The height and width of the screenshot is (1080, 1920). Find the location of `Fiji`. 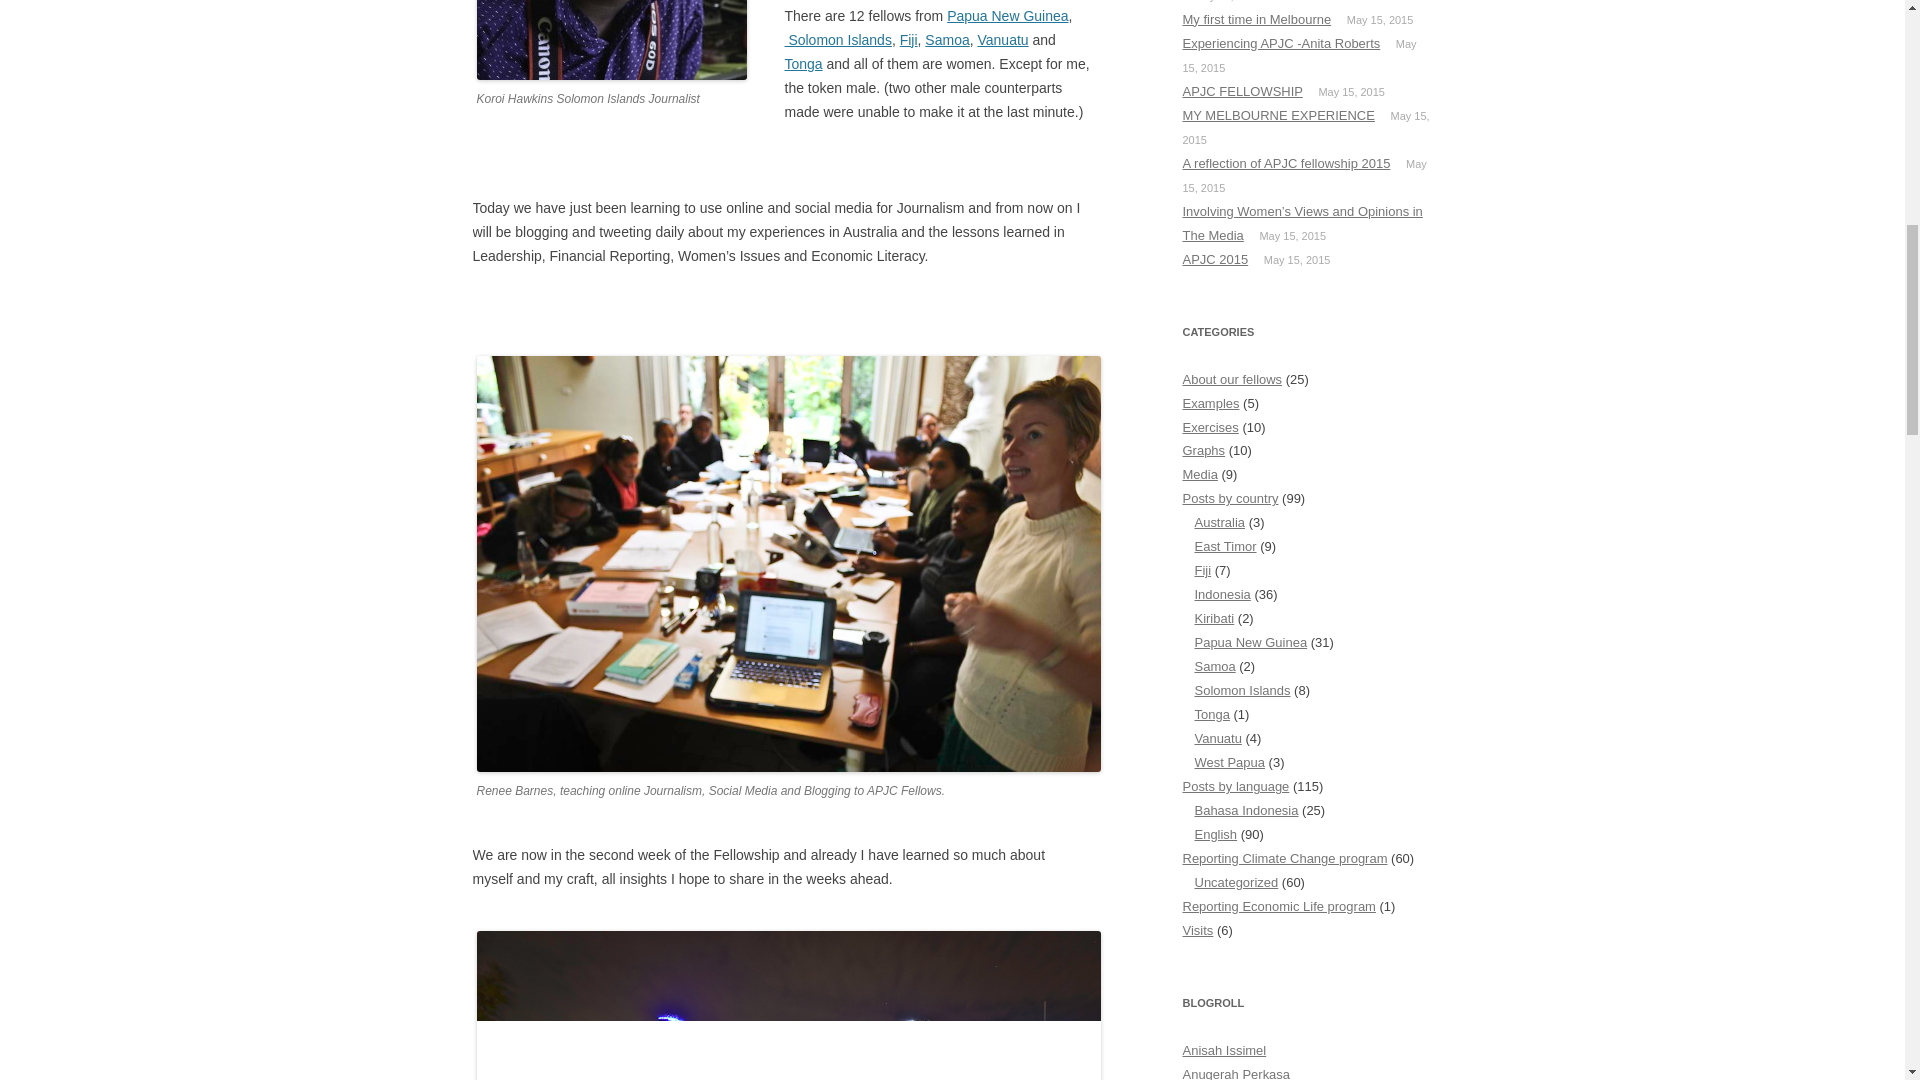

Fiji is located at coordinates (908, 40).